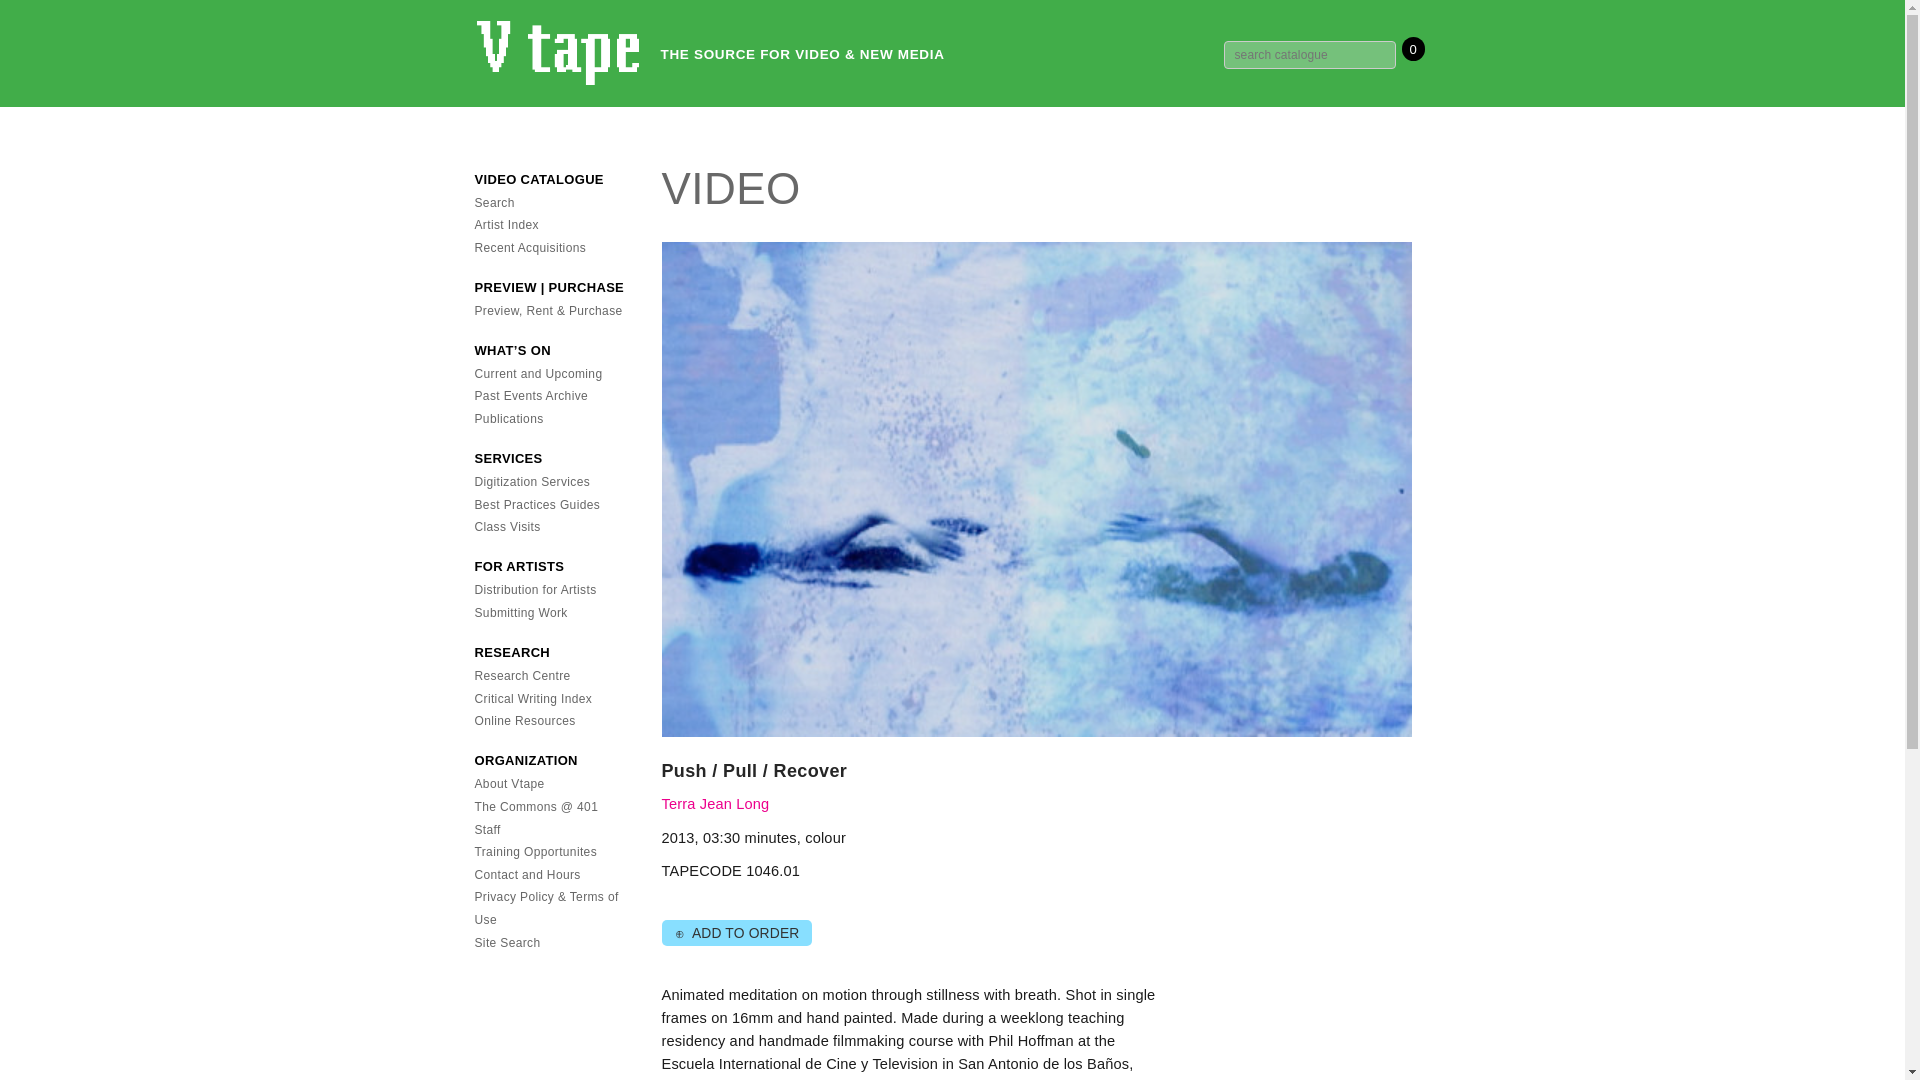 Image resolution: width=1920 pixels, height=1080 pixels. I want to click on Artist Index, so click(506, 225).